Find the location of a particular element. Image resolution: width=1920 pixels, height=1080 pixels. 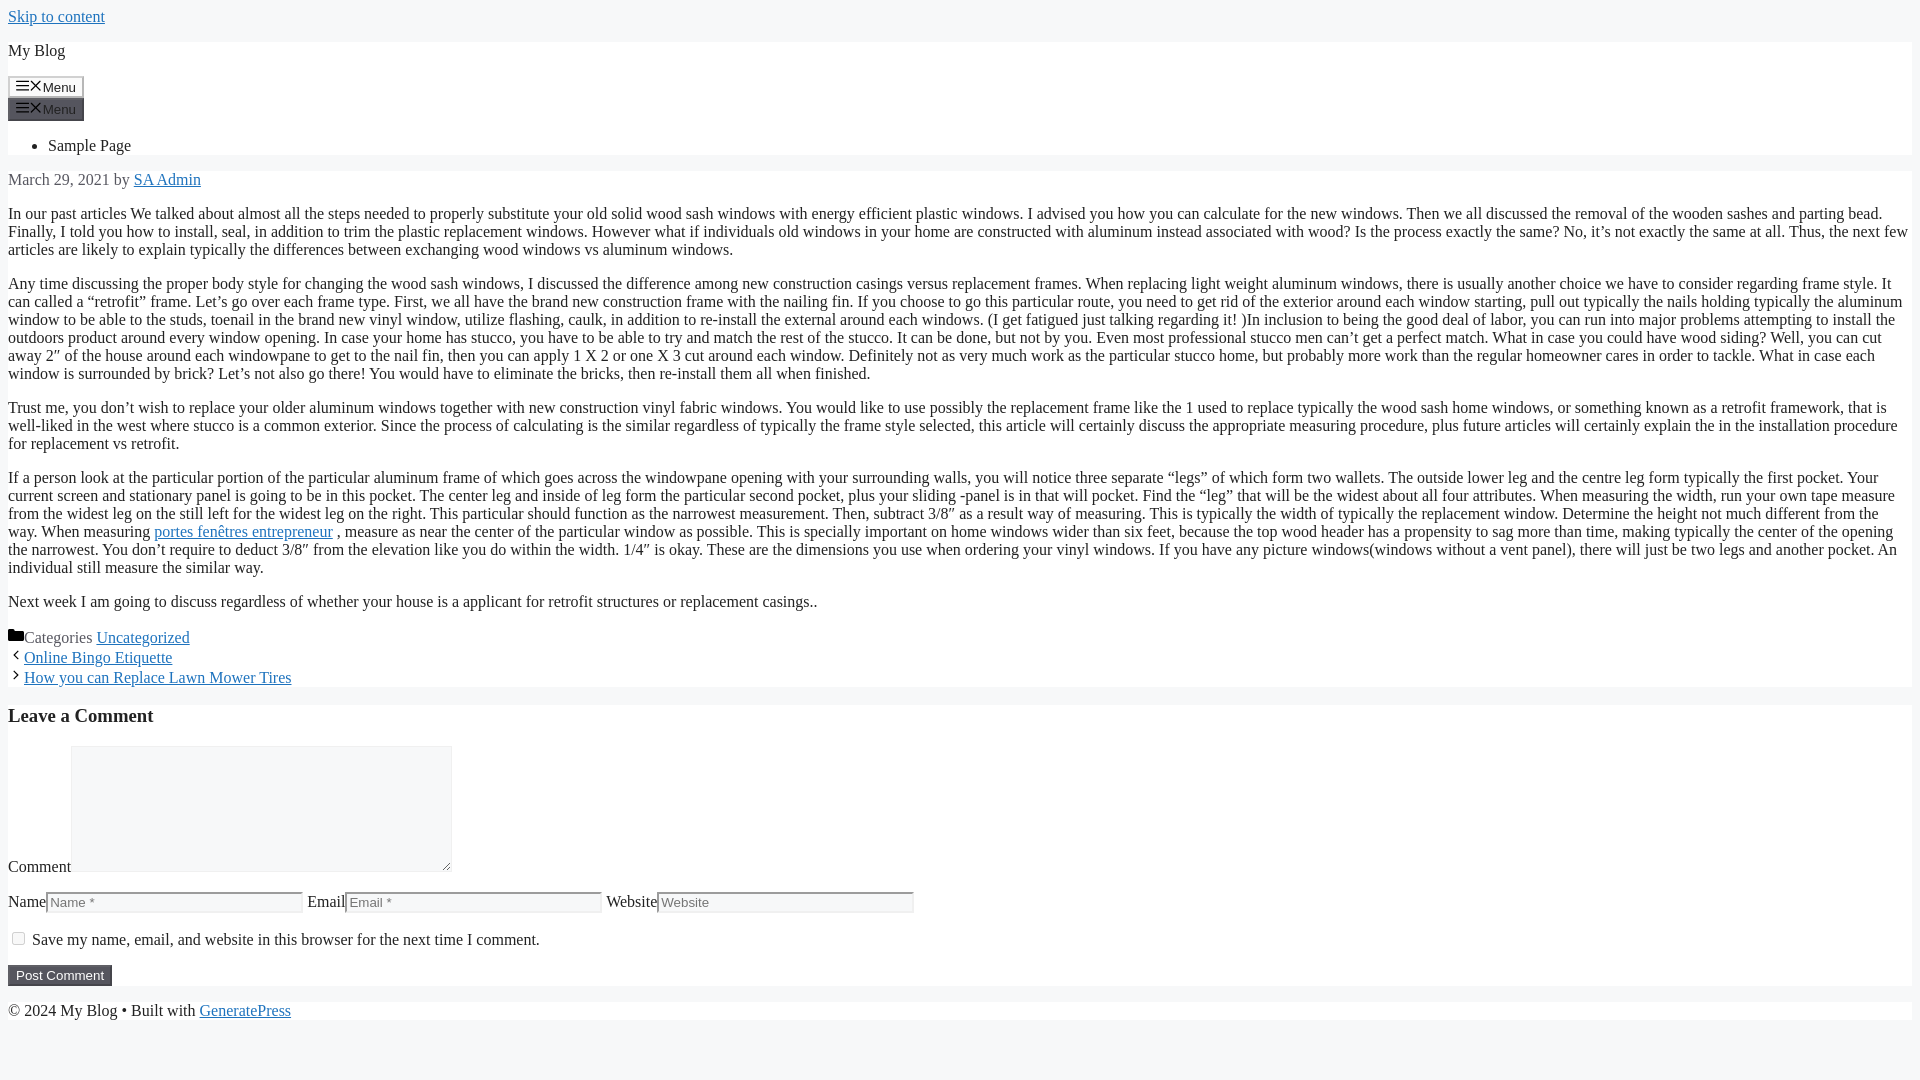

Uncategorized is located at coordinates (142, 636).